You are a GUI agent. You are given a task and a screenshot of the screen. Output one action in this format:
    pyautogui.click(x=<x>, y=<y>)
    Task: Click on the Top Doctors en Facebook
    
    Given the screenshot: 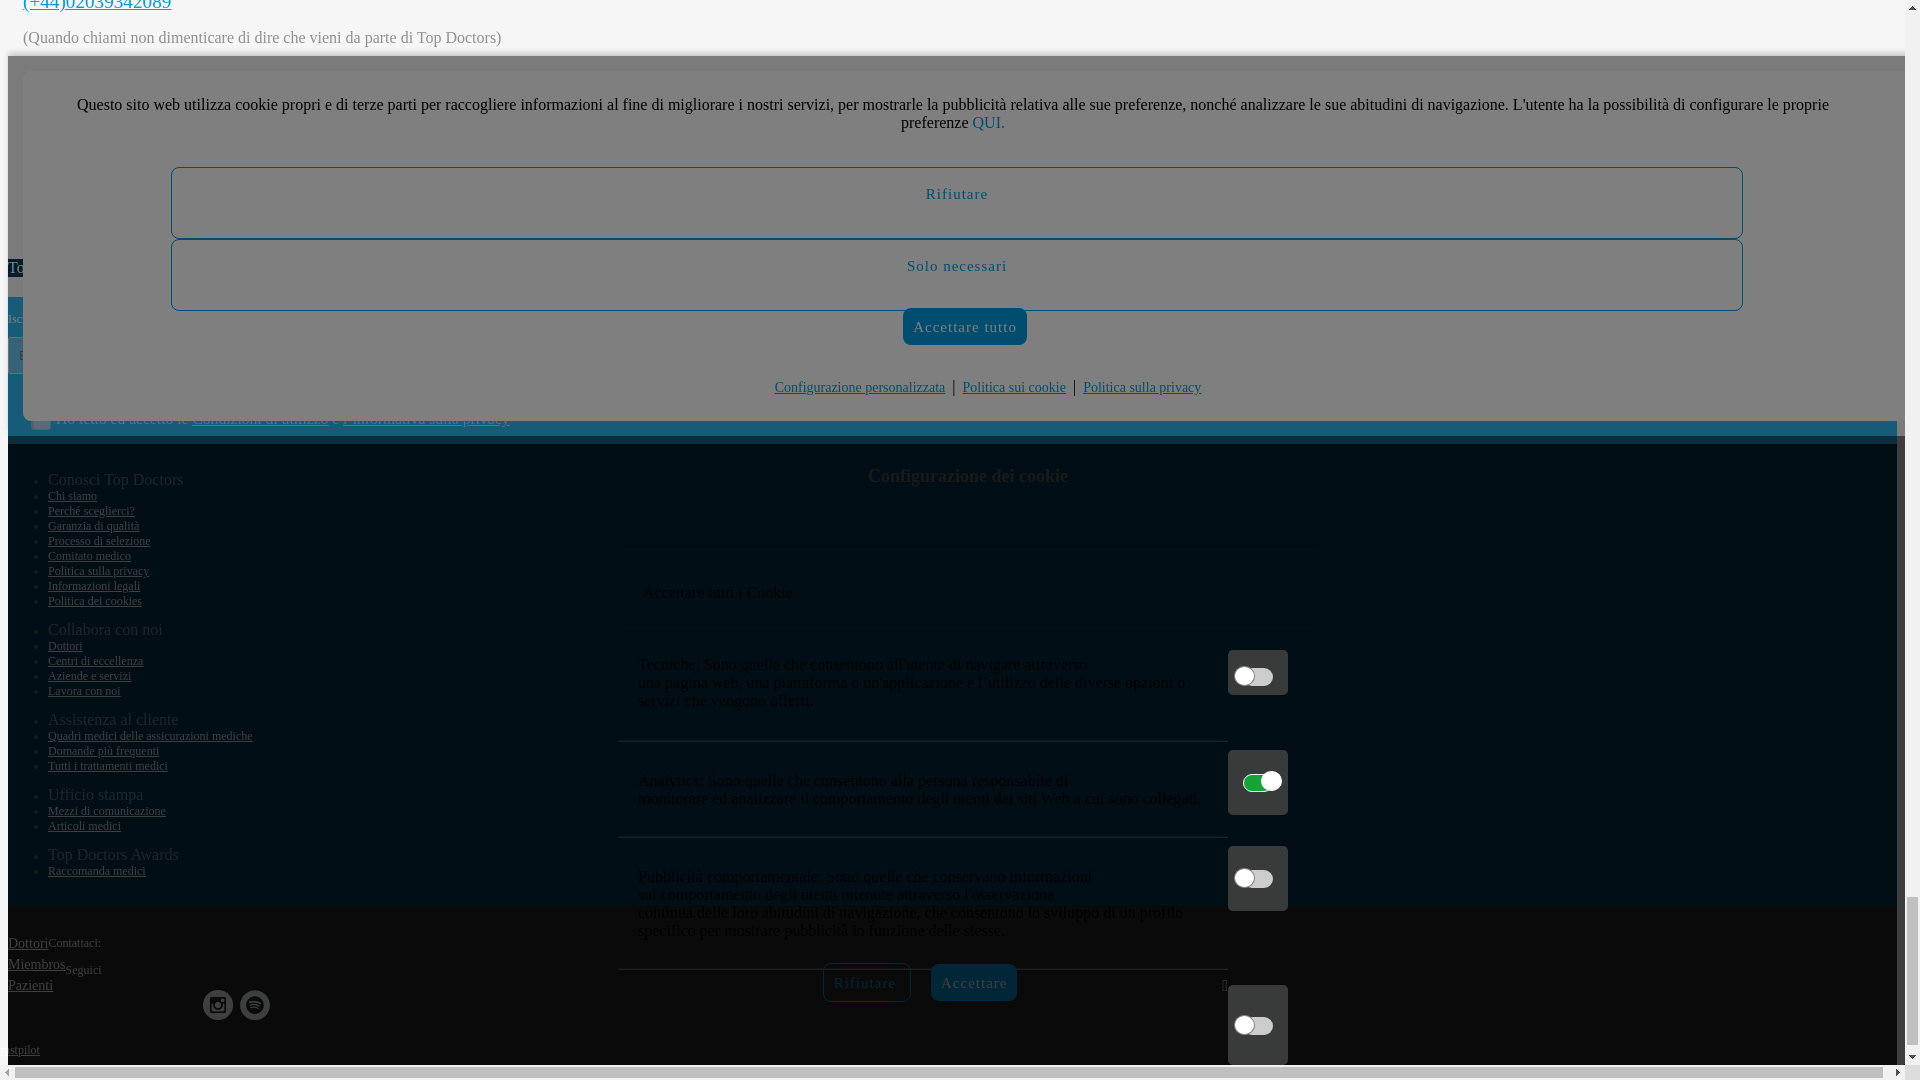 What is the action you would take?
    pyautogui.click(x=70, y=1010)
    